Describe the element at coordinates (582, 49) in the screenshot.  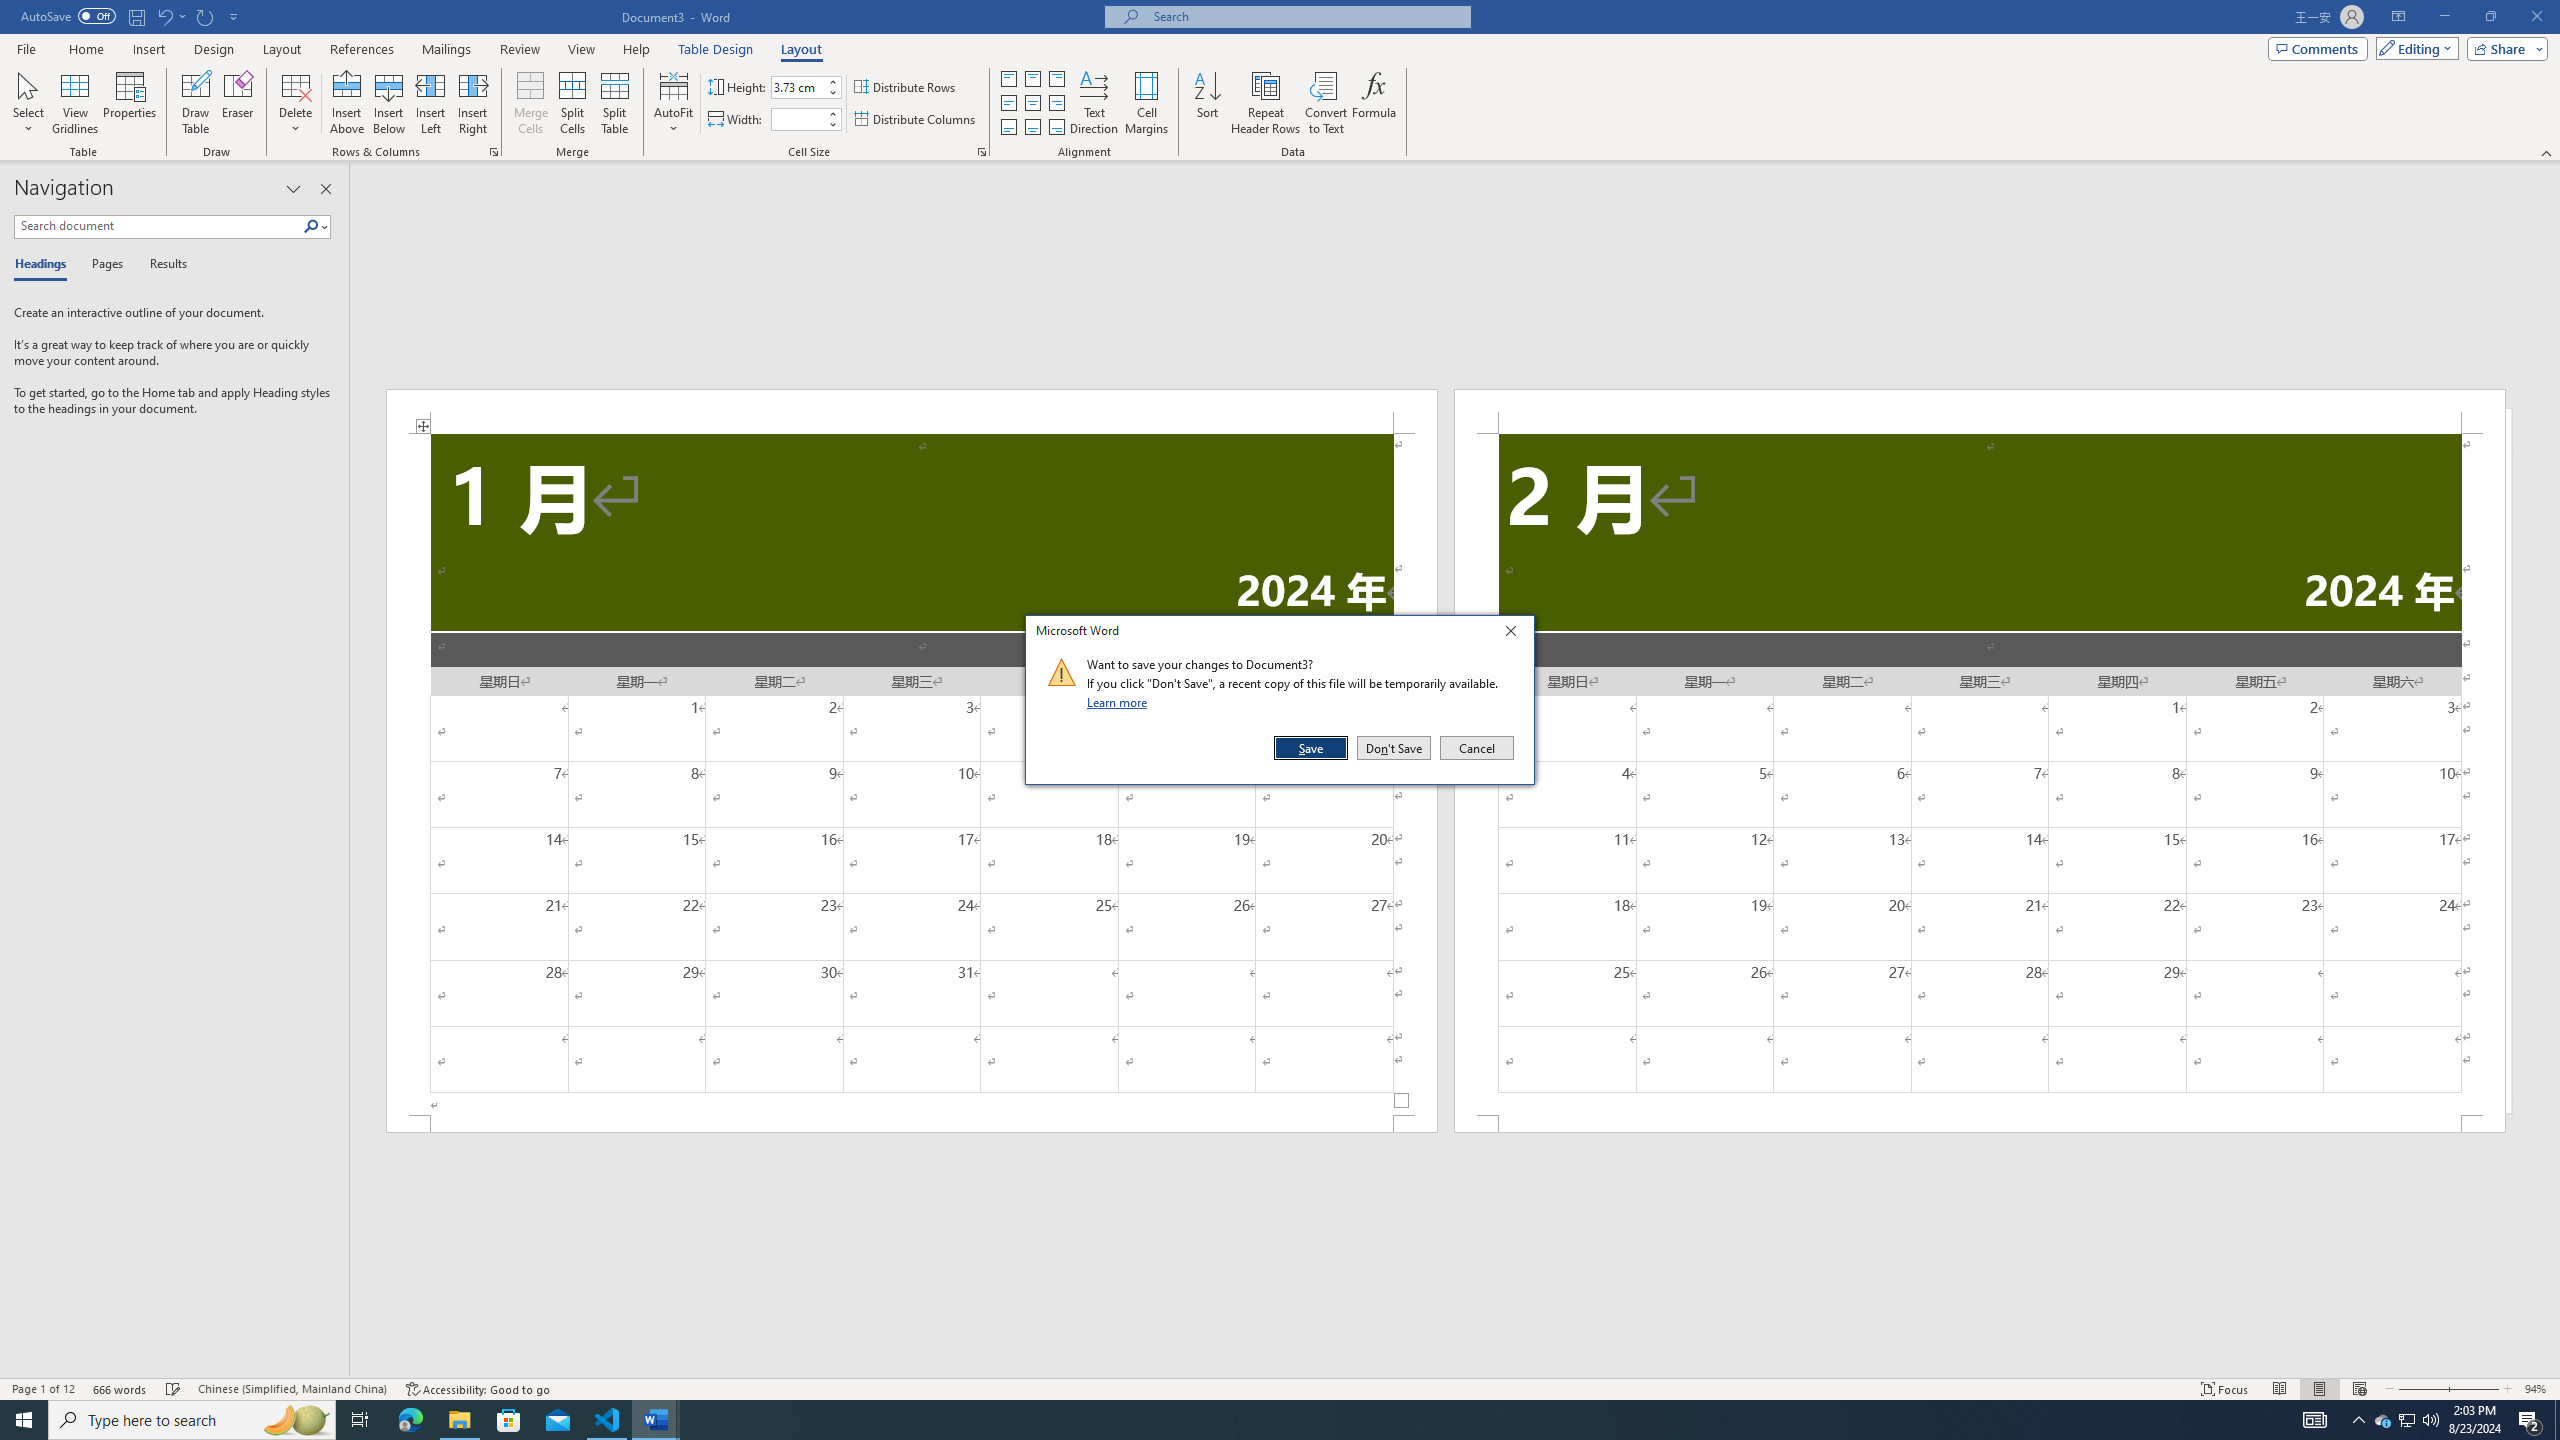
I see `View` at that location.